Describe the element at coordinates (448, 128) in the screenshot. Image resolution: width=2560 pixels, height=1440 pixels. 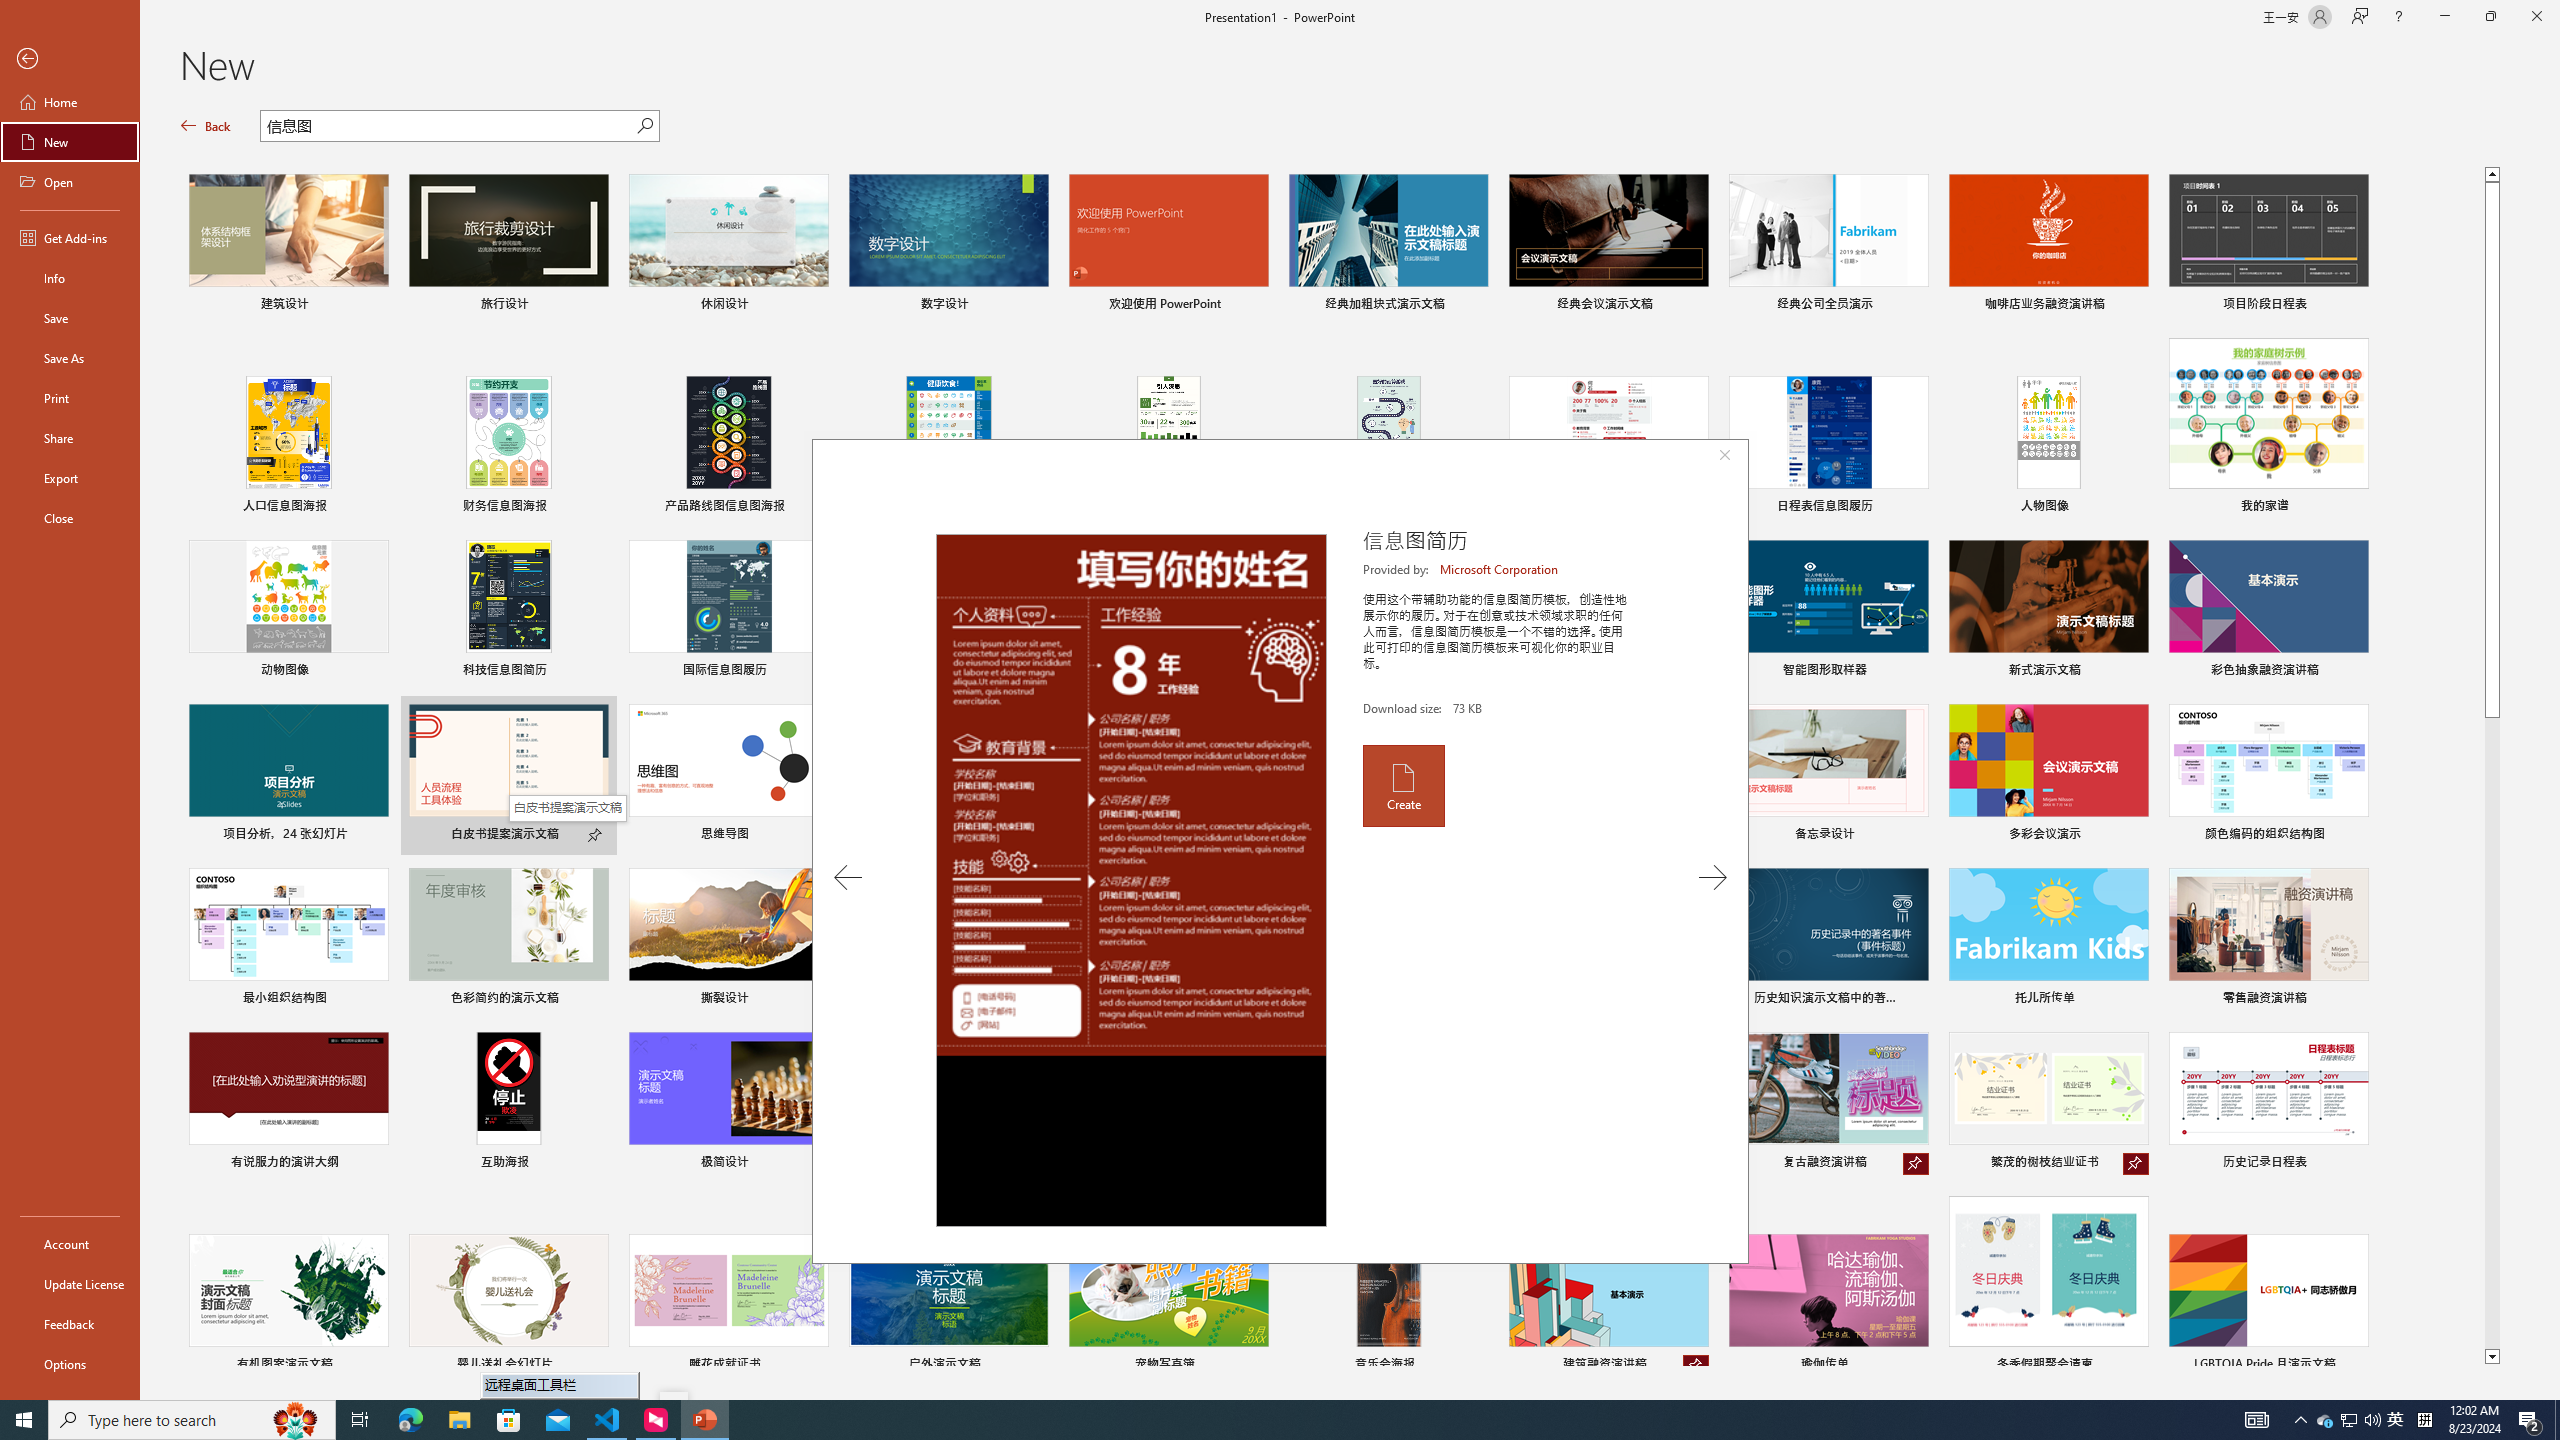
I see `Search for online templates and themes` at that location.